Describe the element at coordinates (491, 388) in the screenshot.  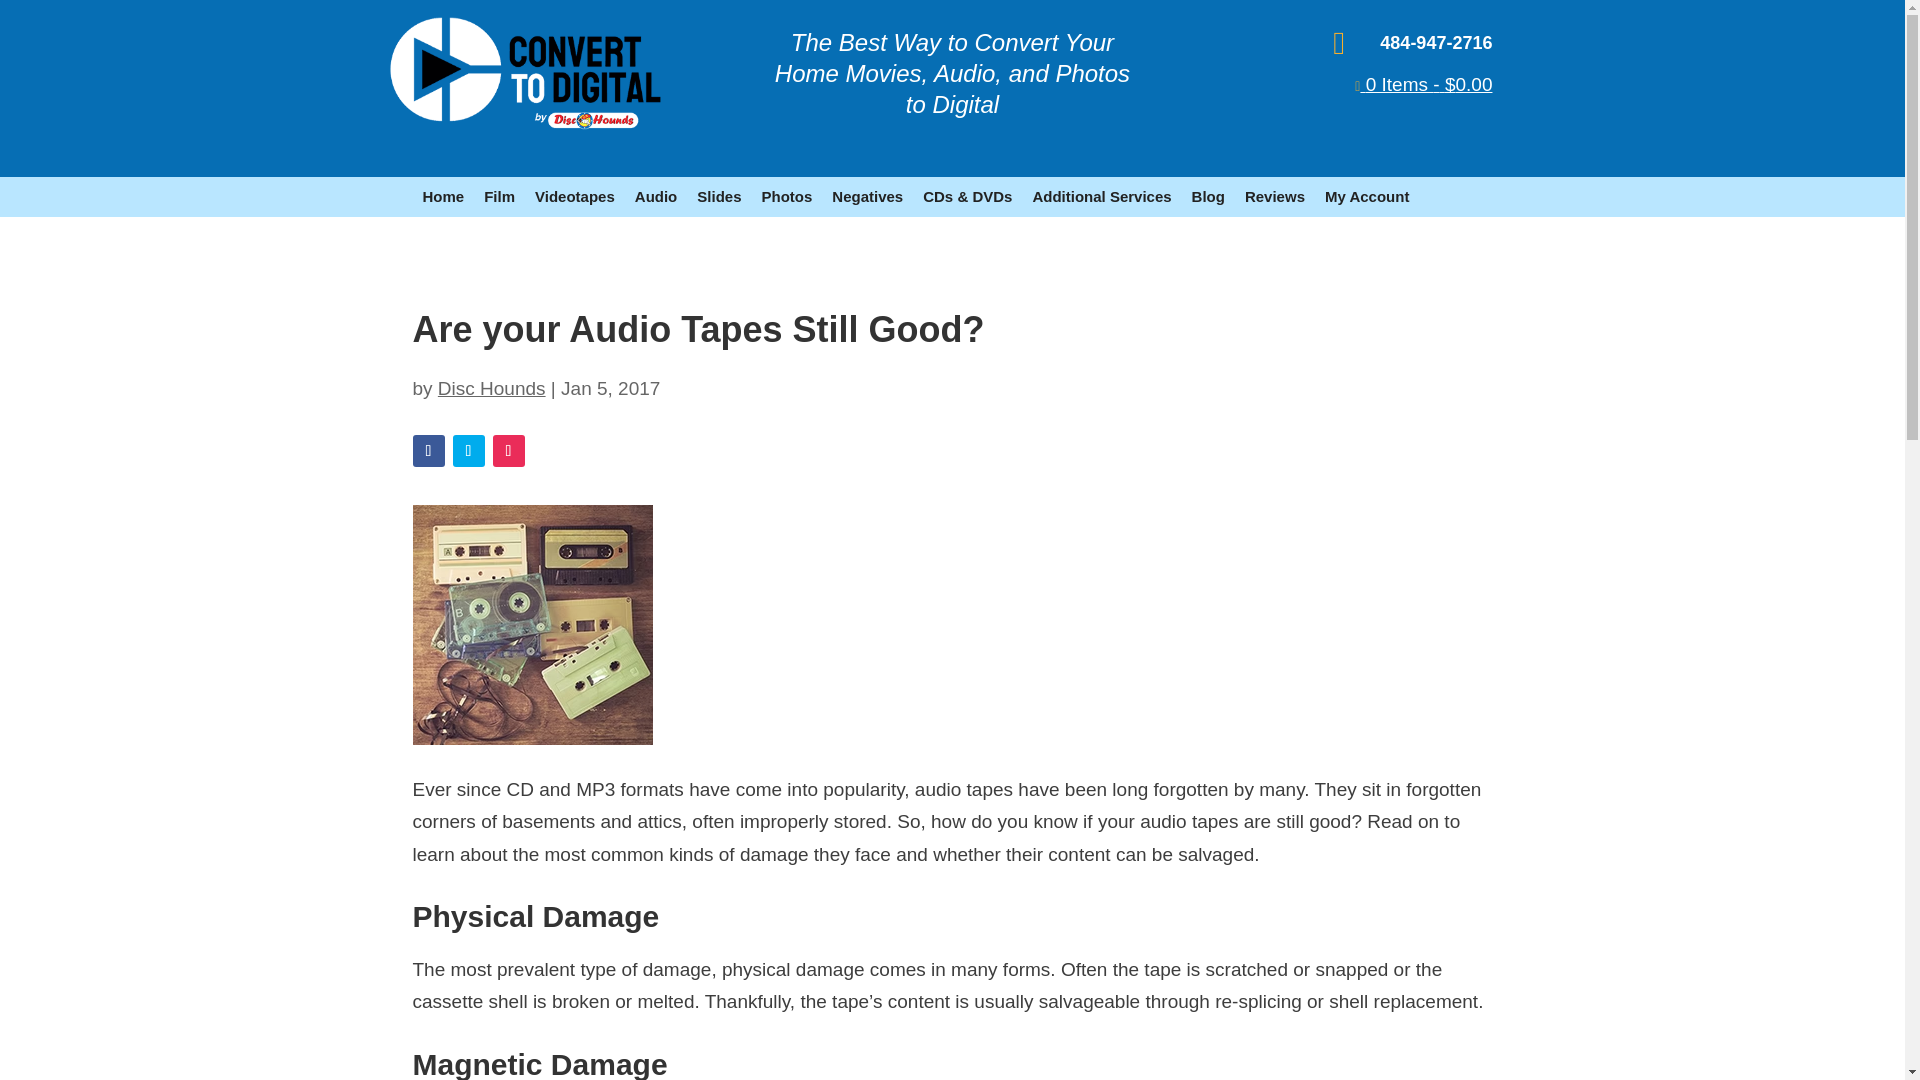
I see `Posts by Disc Hounds` at that location.